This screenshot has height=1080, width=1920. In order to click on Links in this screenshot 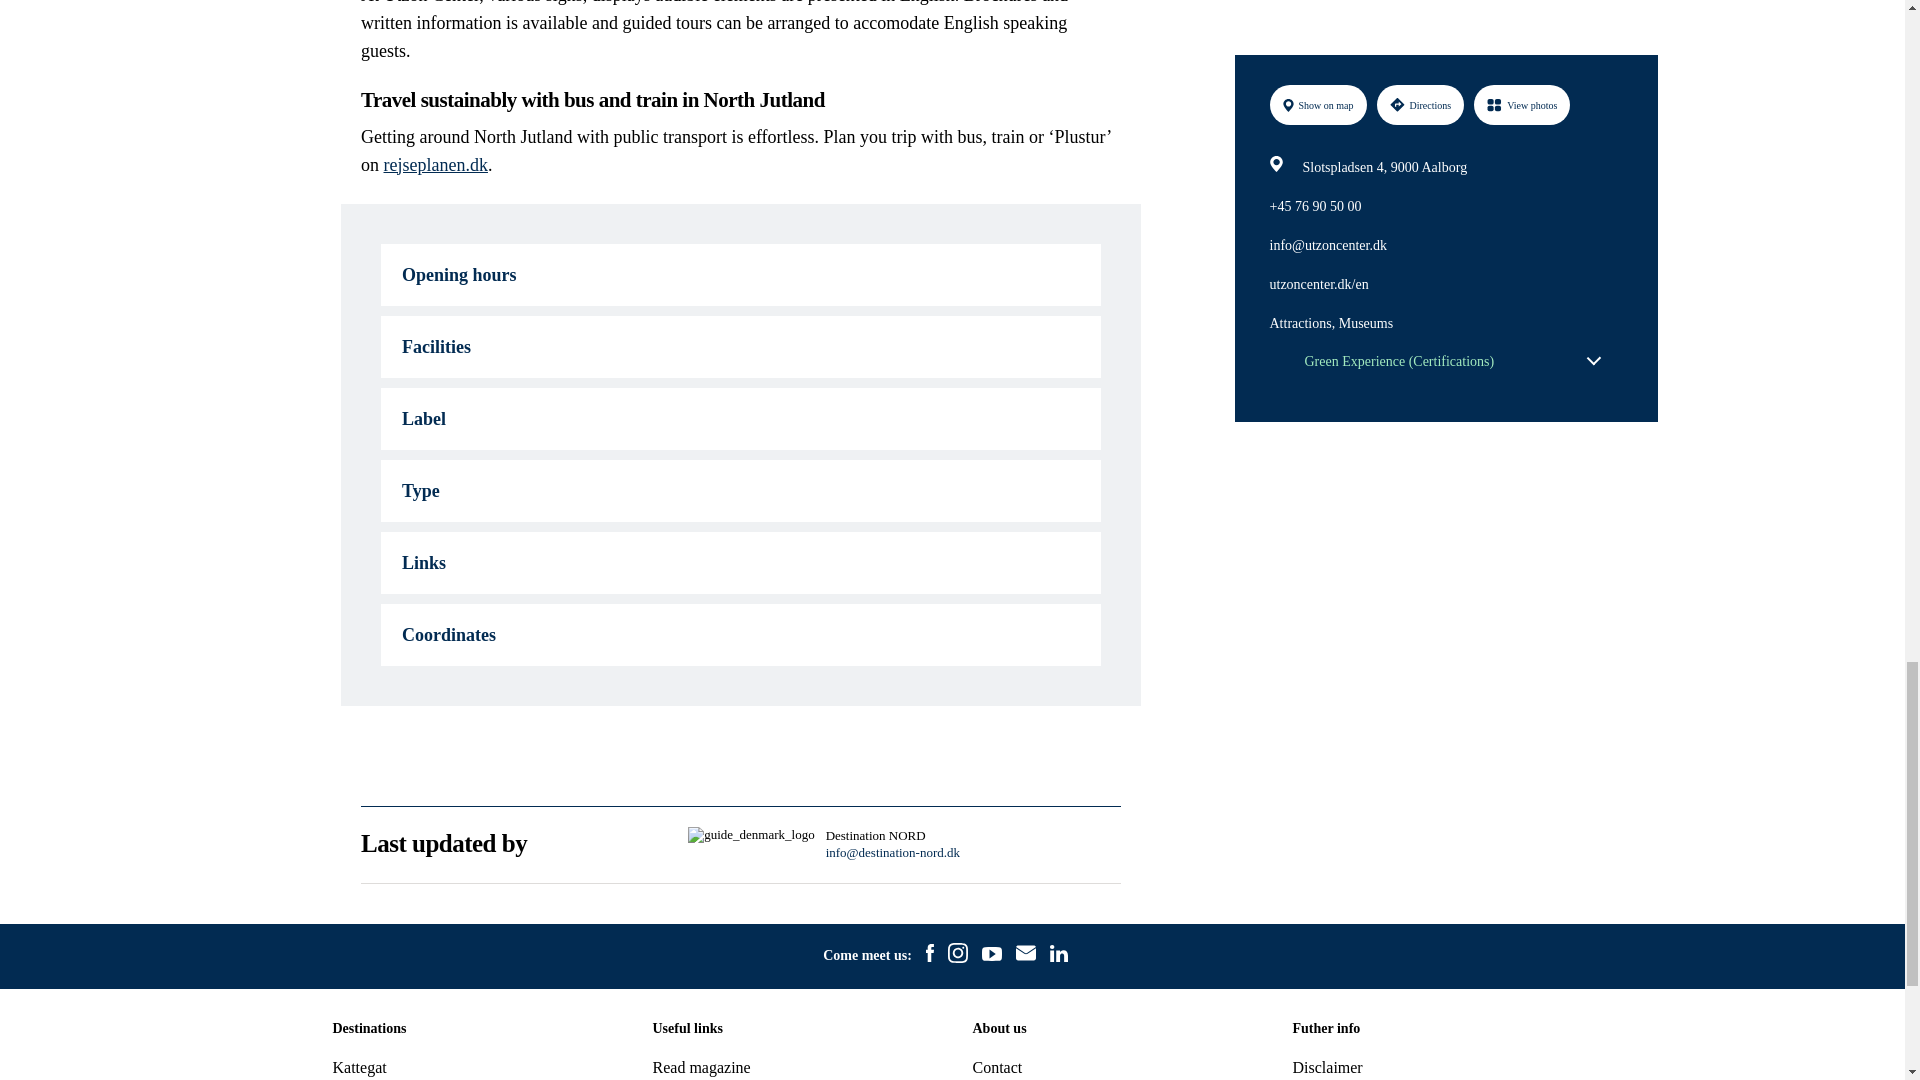, I will do `click(740, 563)`.